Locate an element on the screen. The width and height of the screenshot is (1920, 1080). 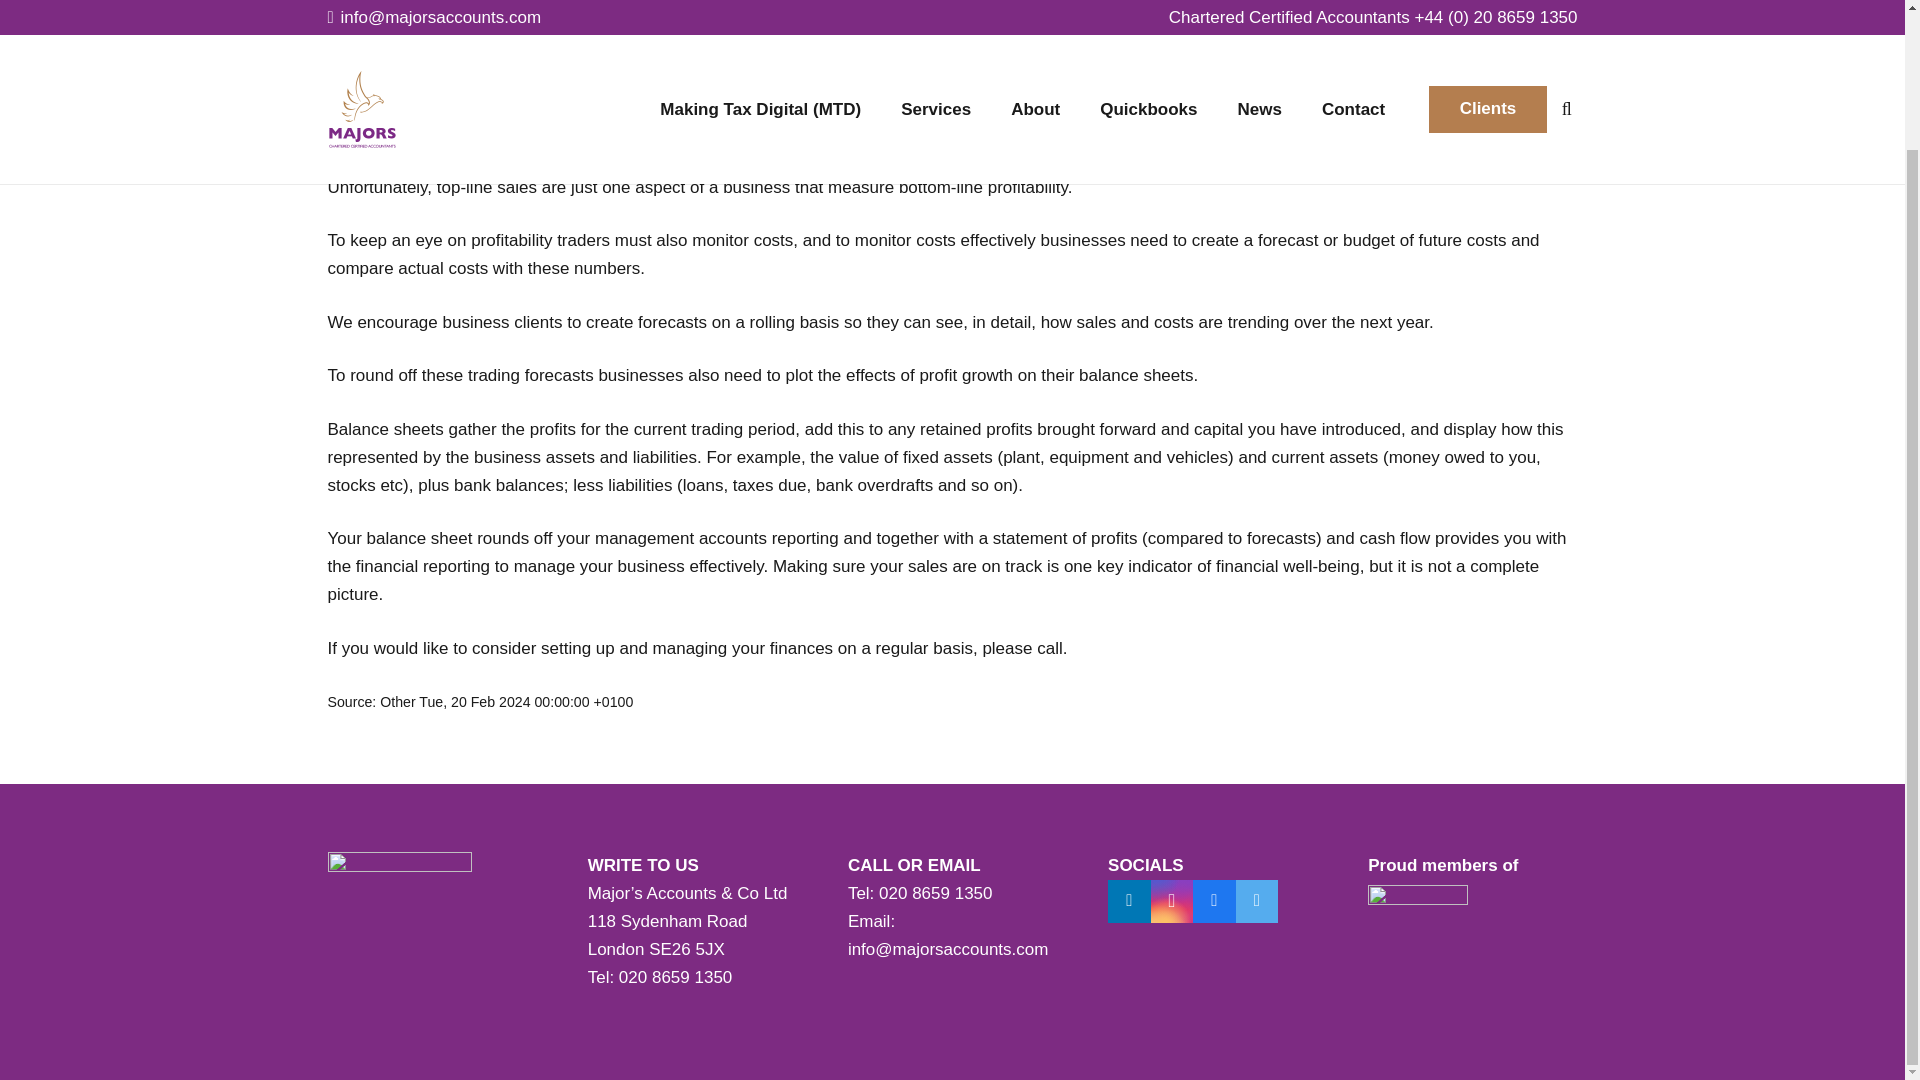
Quickbooks is located at coordinates (1148, 12).